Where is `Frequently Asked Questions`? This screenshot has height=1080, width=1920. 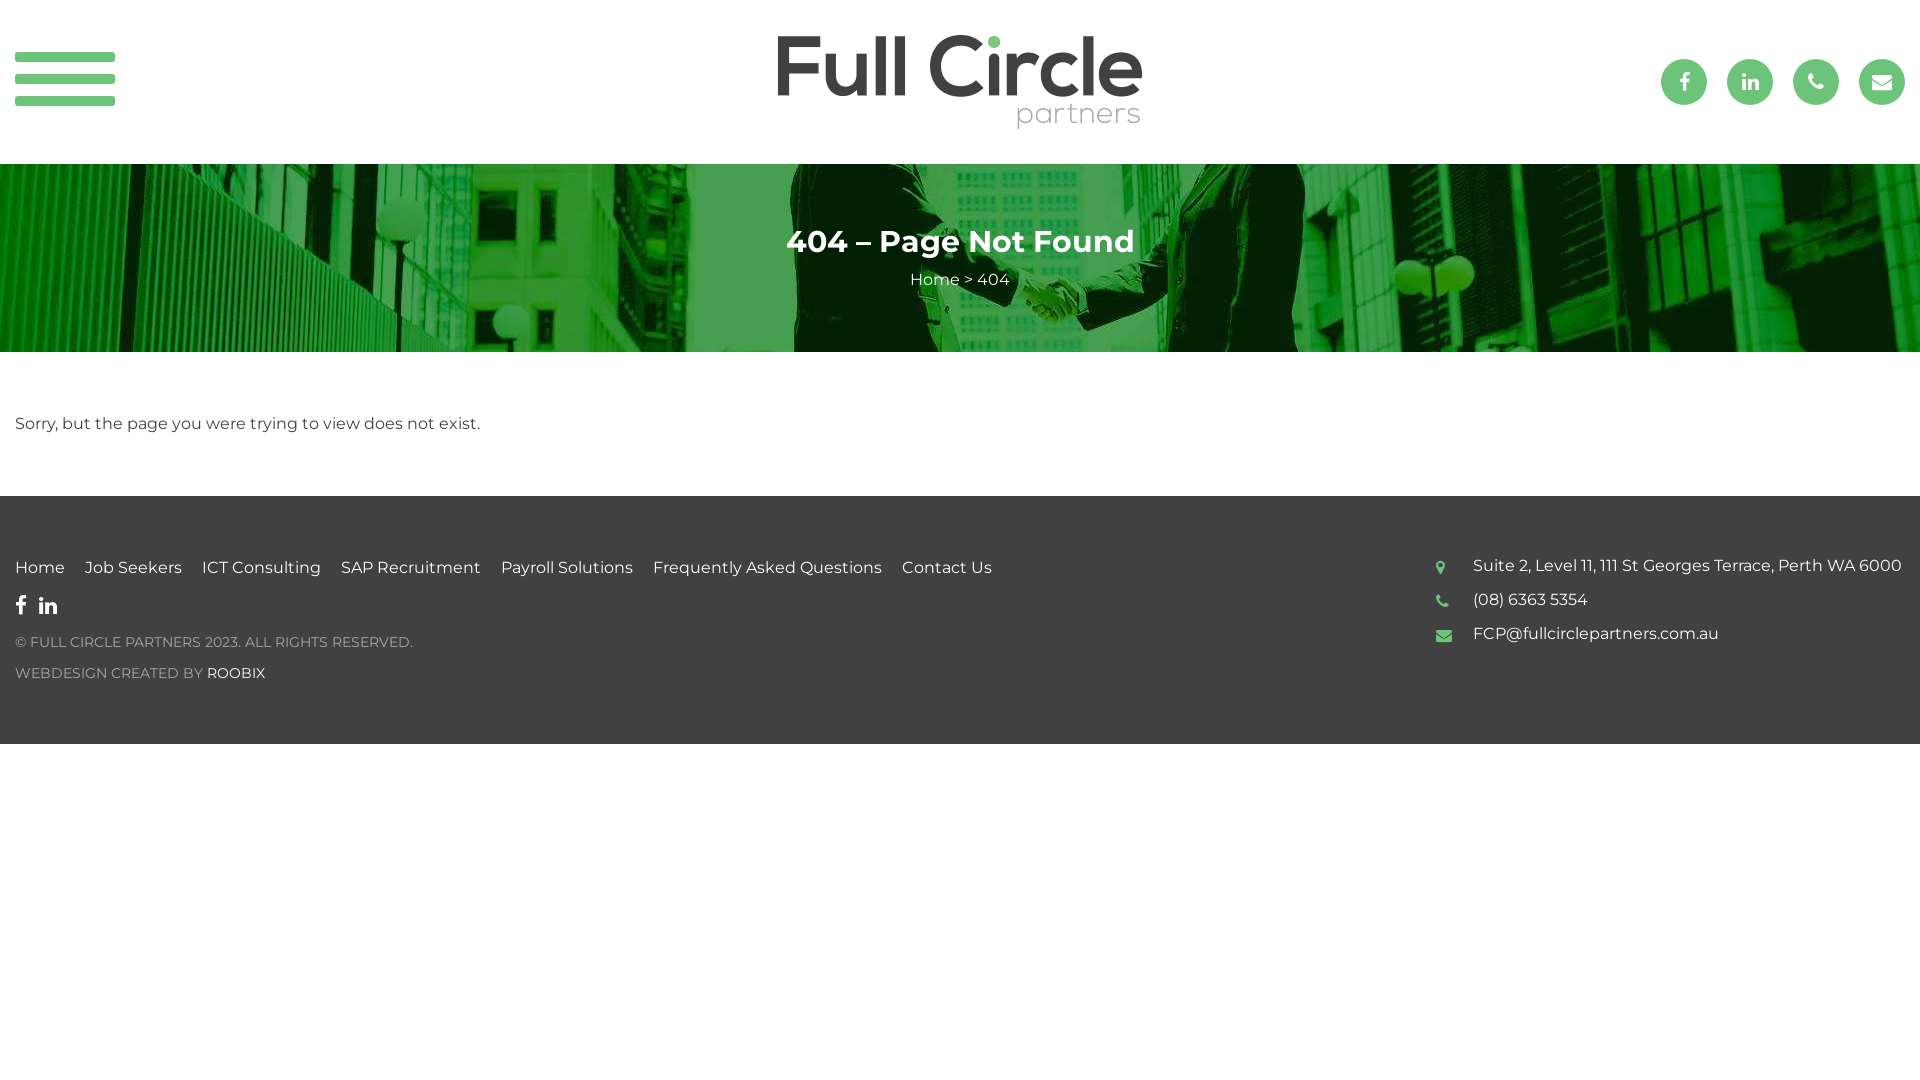
Frequently Asked Questions is located at coordinates (768, 568).